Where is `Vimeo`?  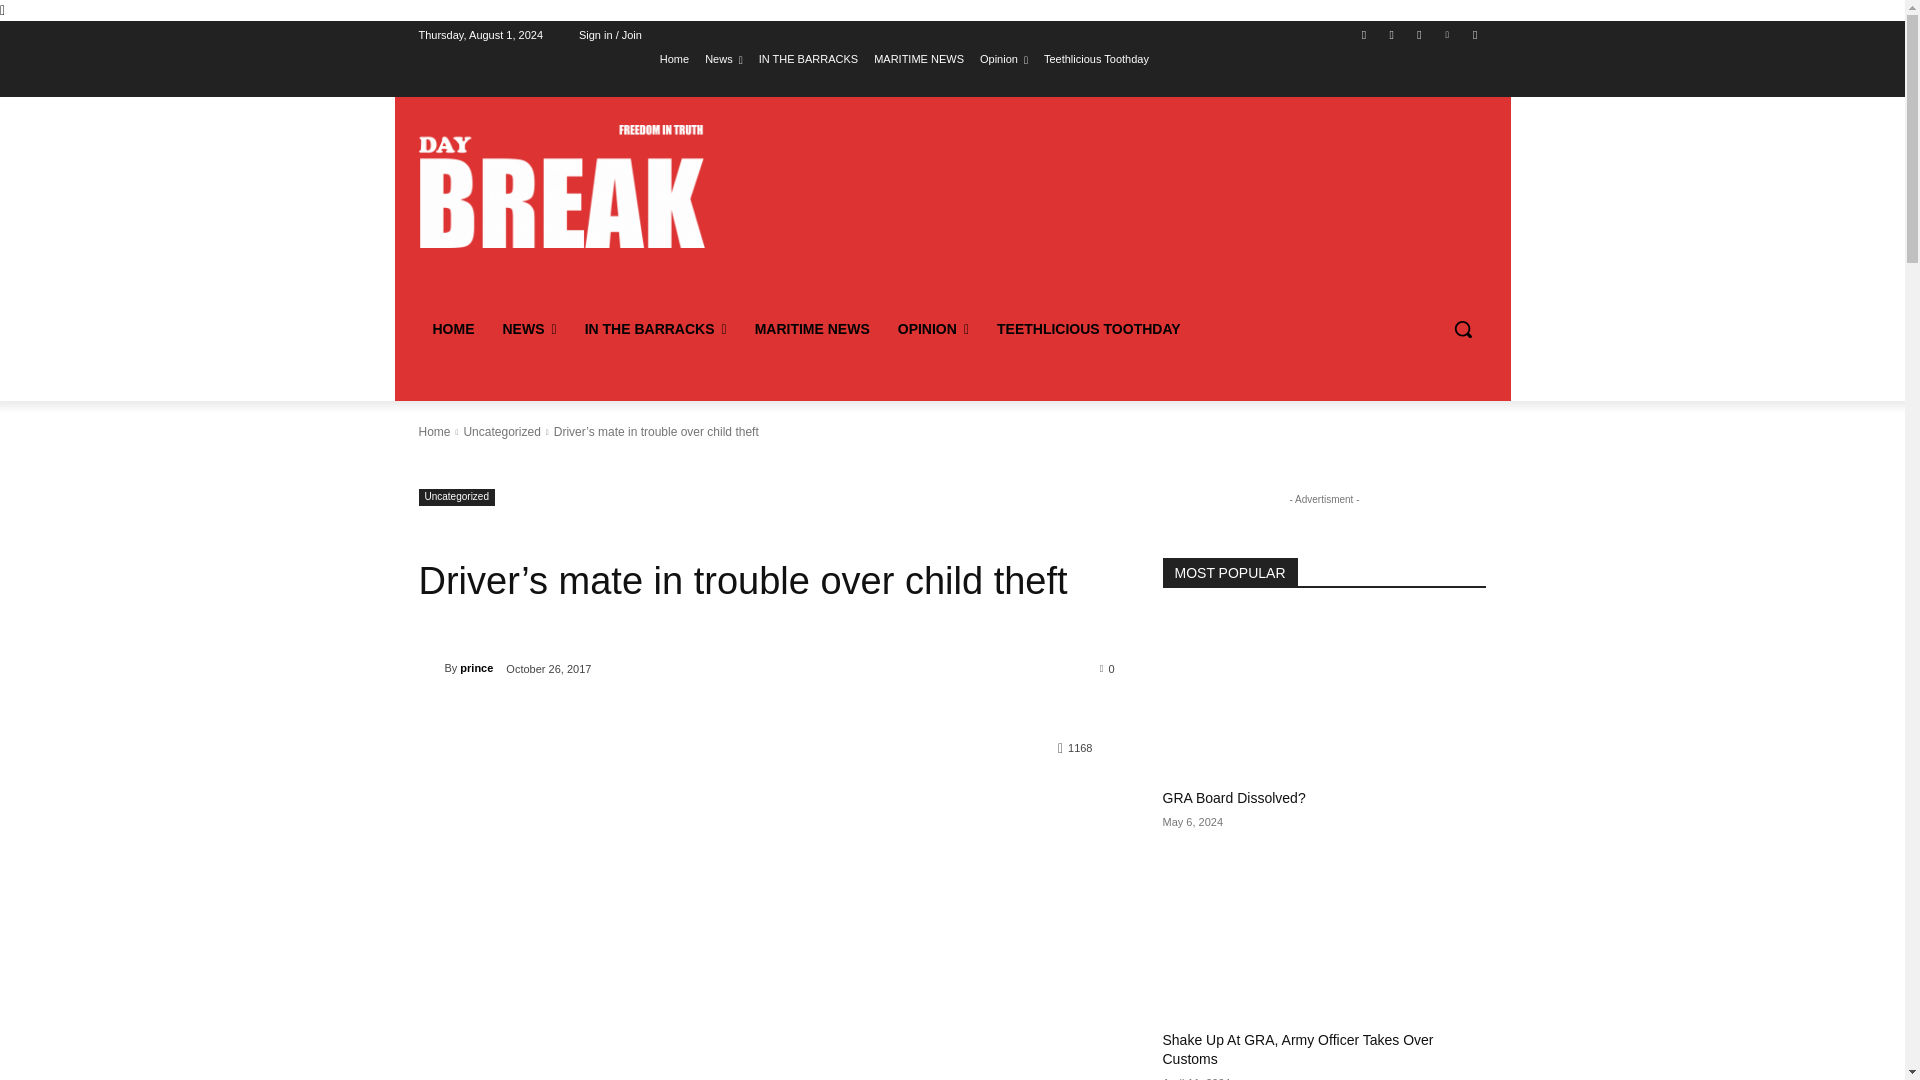
Vimeo is located at coordinates (1448, 35).